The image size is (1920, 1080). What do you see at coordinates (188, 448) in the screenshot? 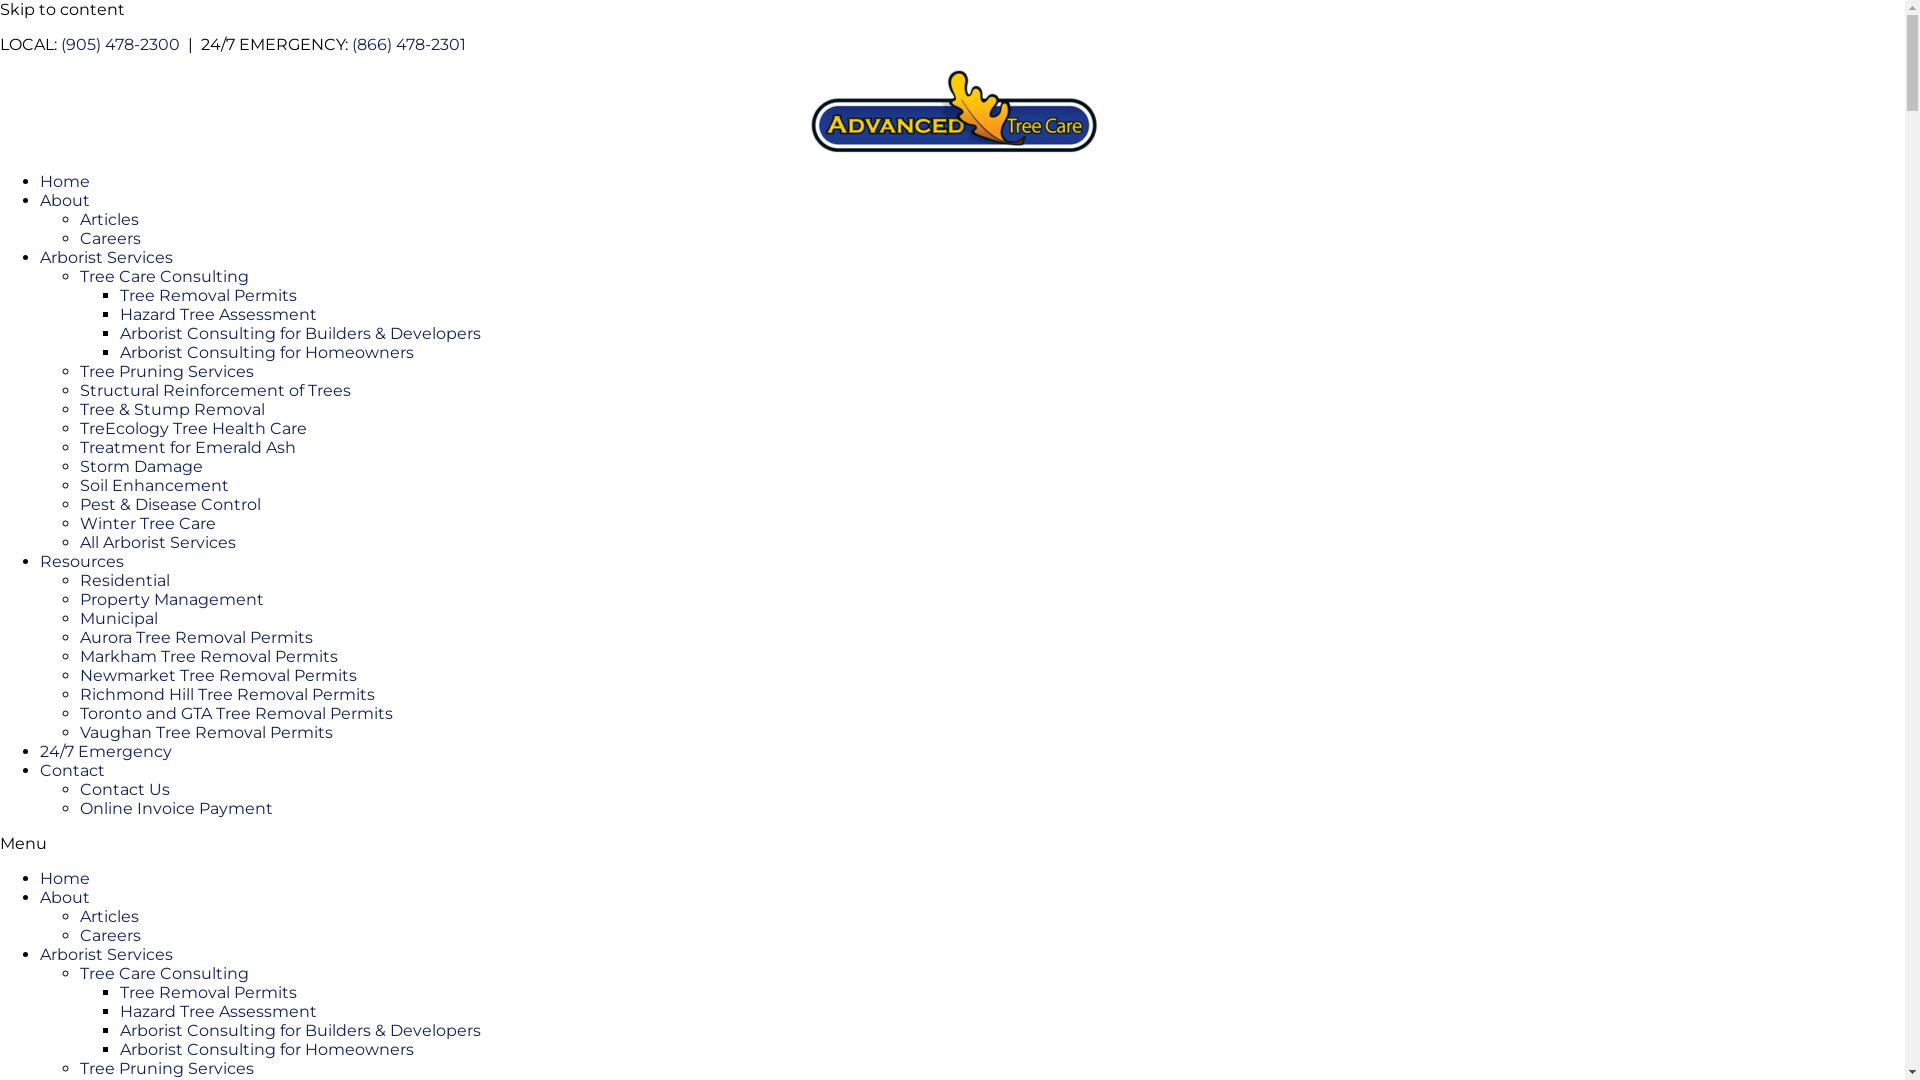
I see `Treatment for Emerald Ash` at bounding box center [188, 448].